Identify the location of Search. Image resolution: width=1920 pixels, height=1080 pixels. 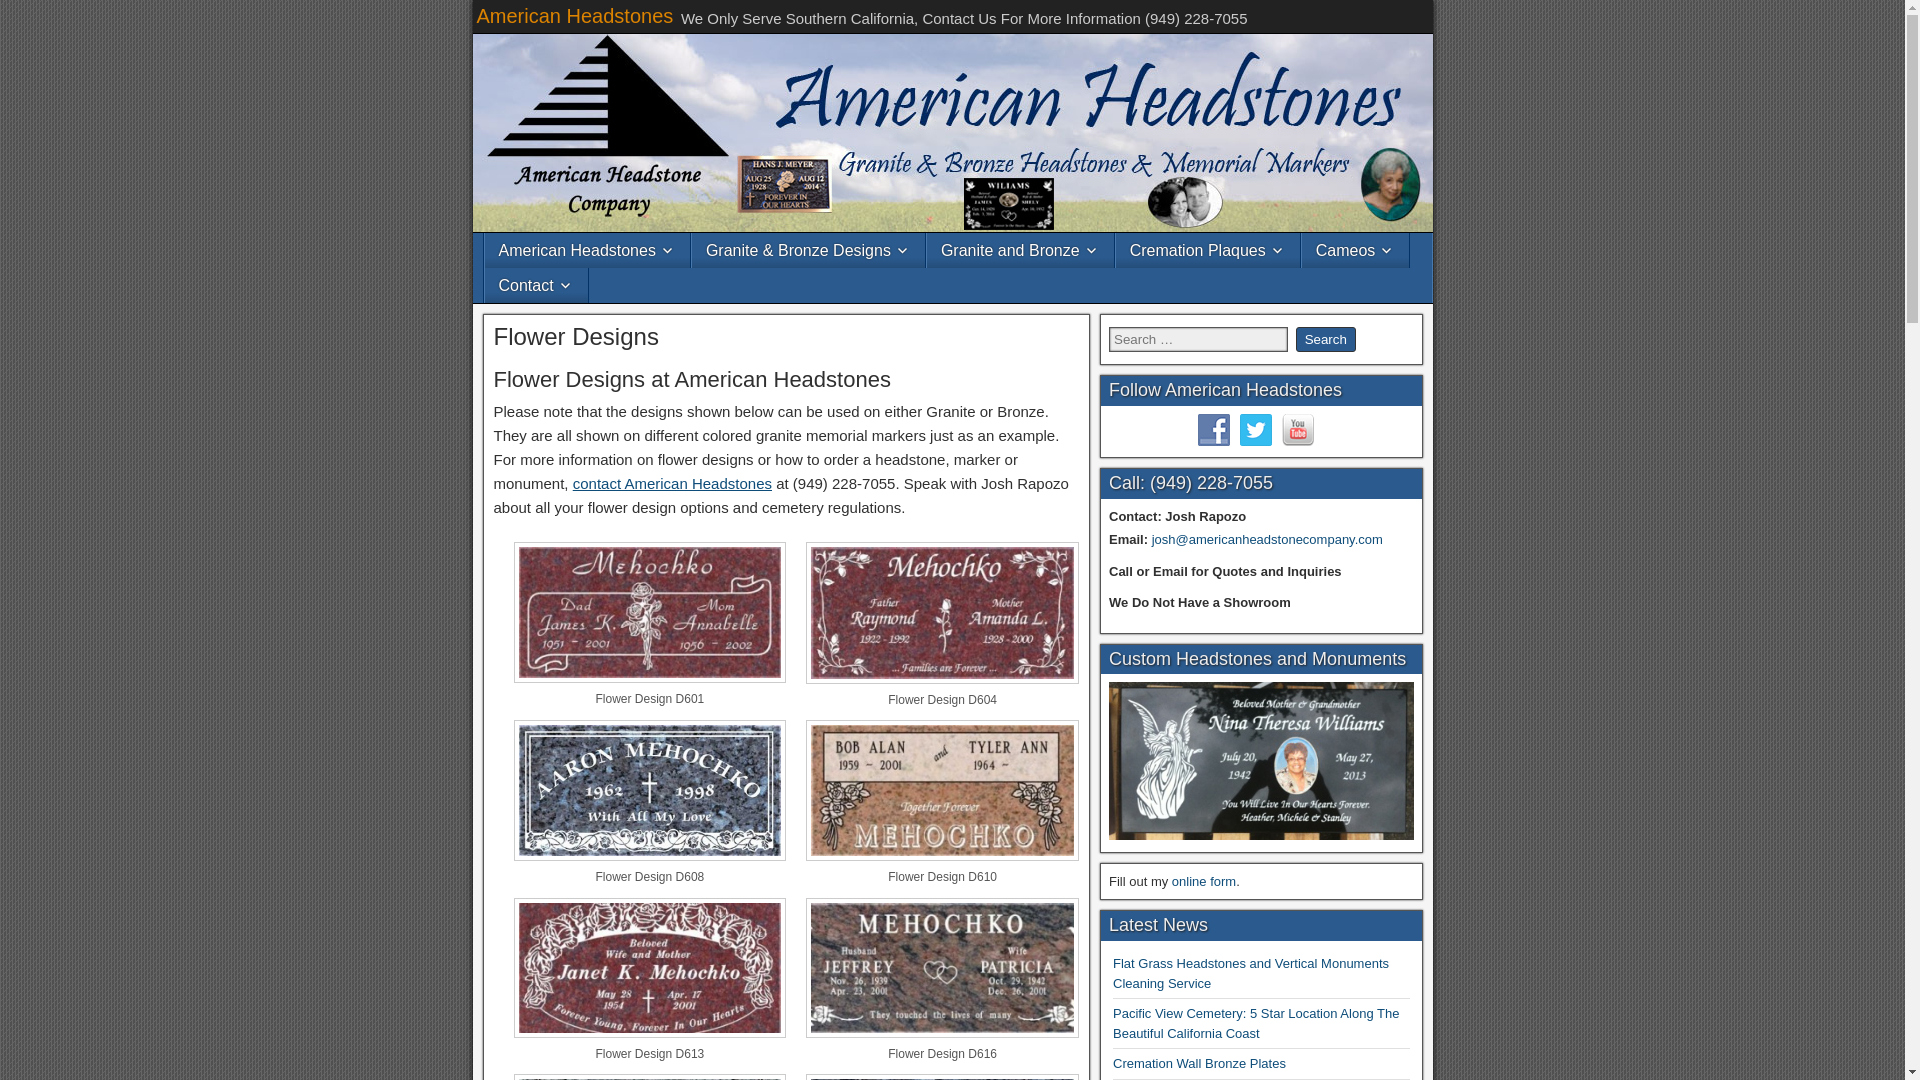
(1326, 340).